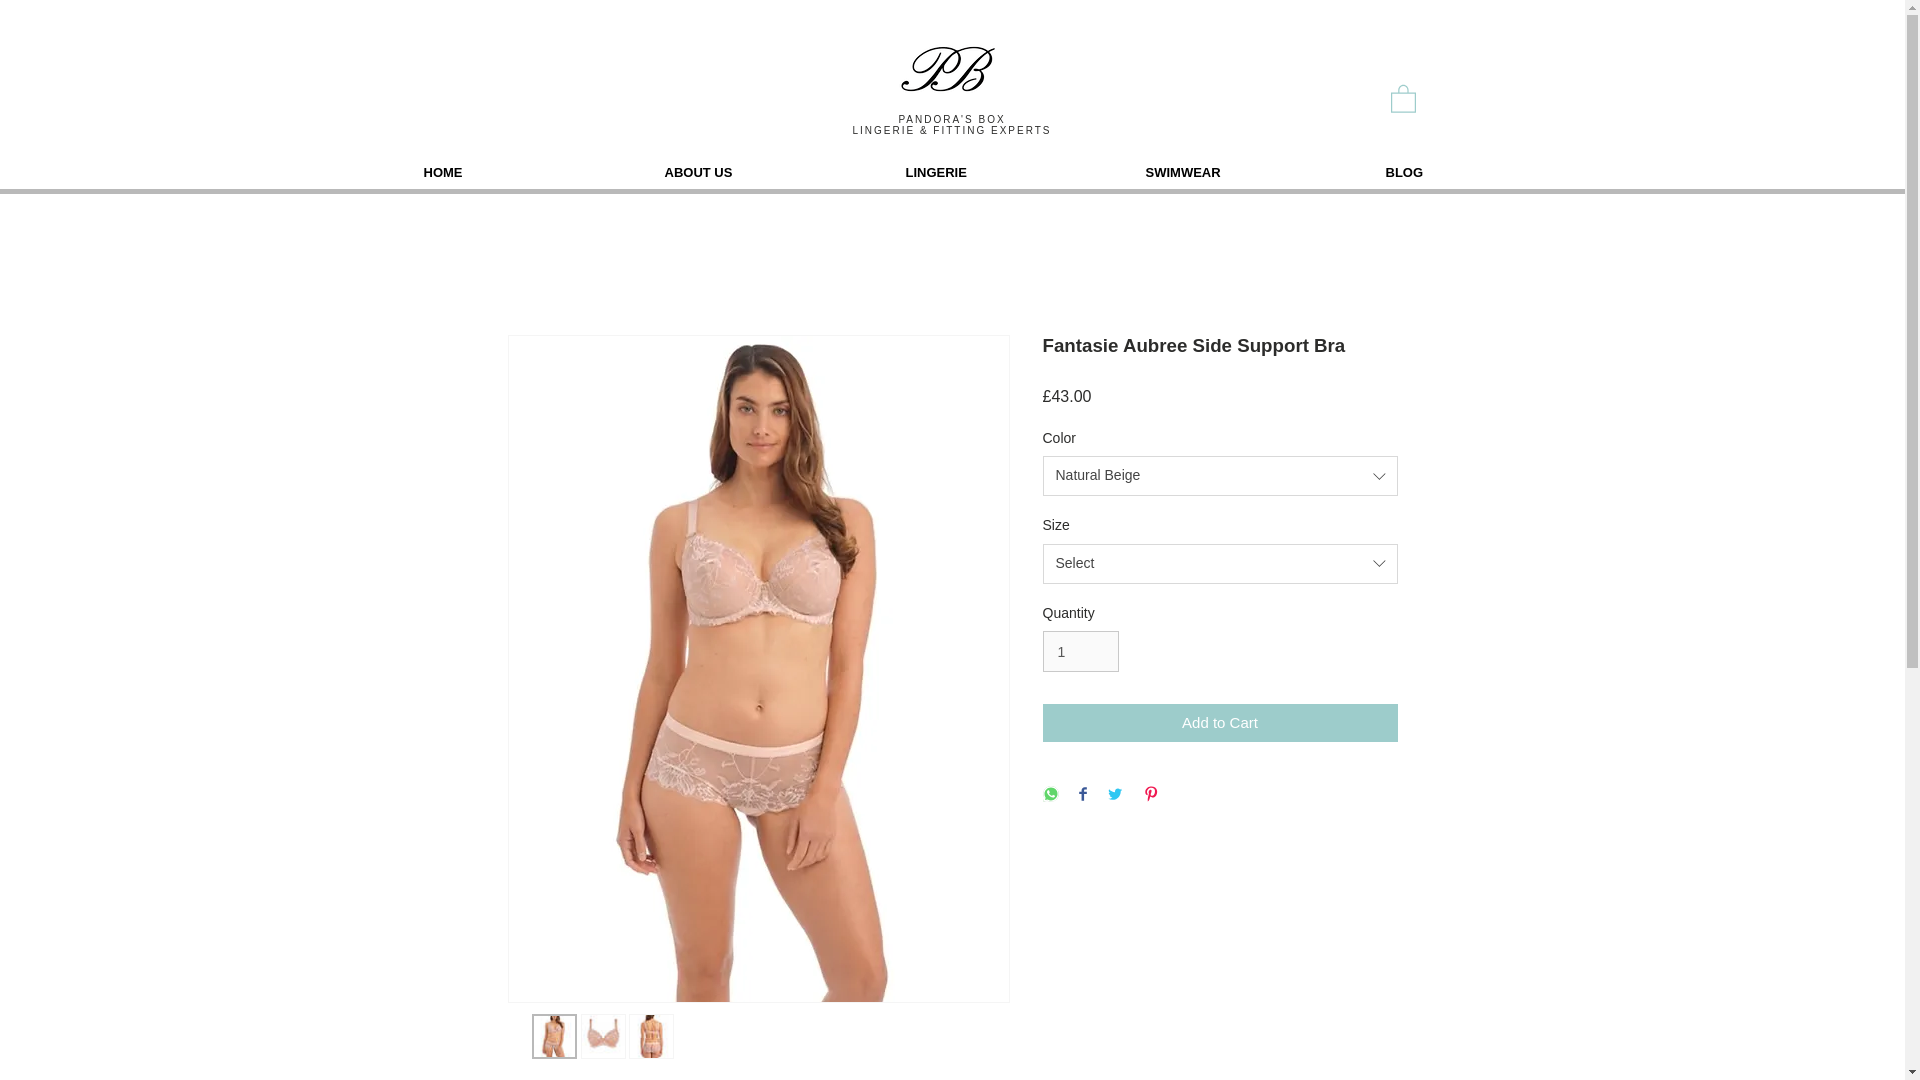  I want to click on PANDORA'S BOX, so click(951, 120).